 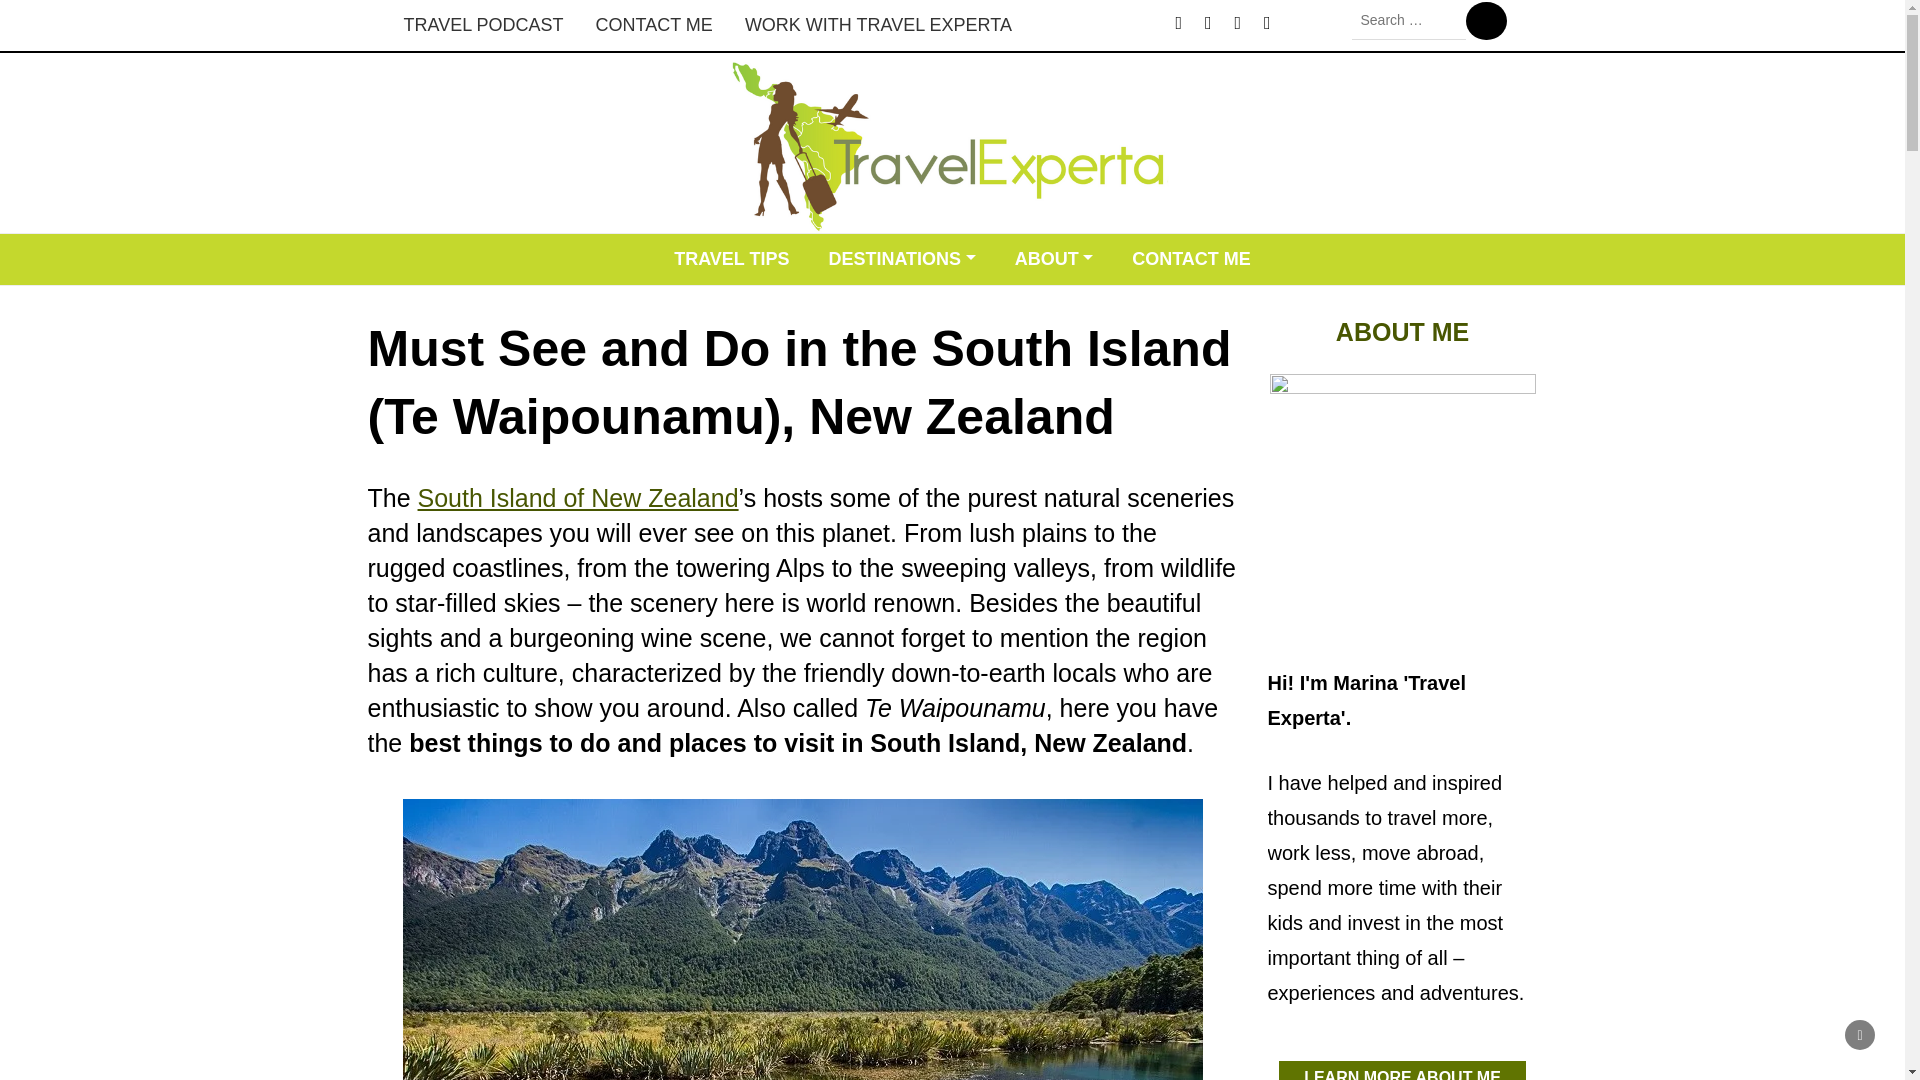 What do you see at coordinates (1054, 260) in the screenshot?
I see `ABOUT` at bounding box center [1054, 260].